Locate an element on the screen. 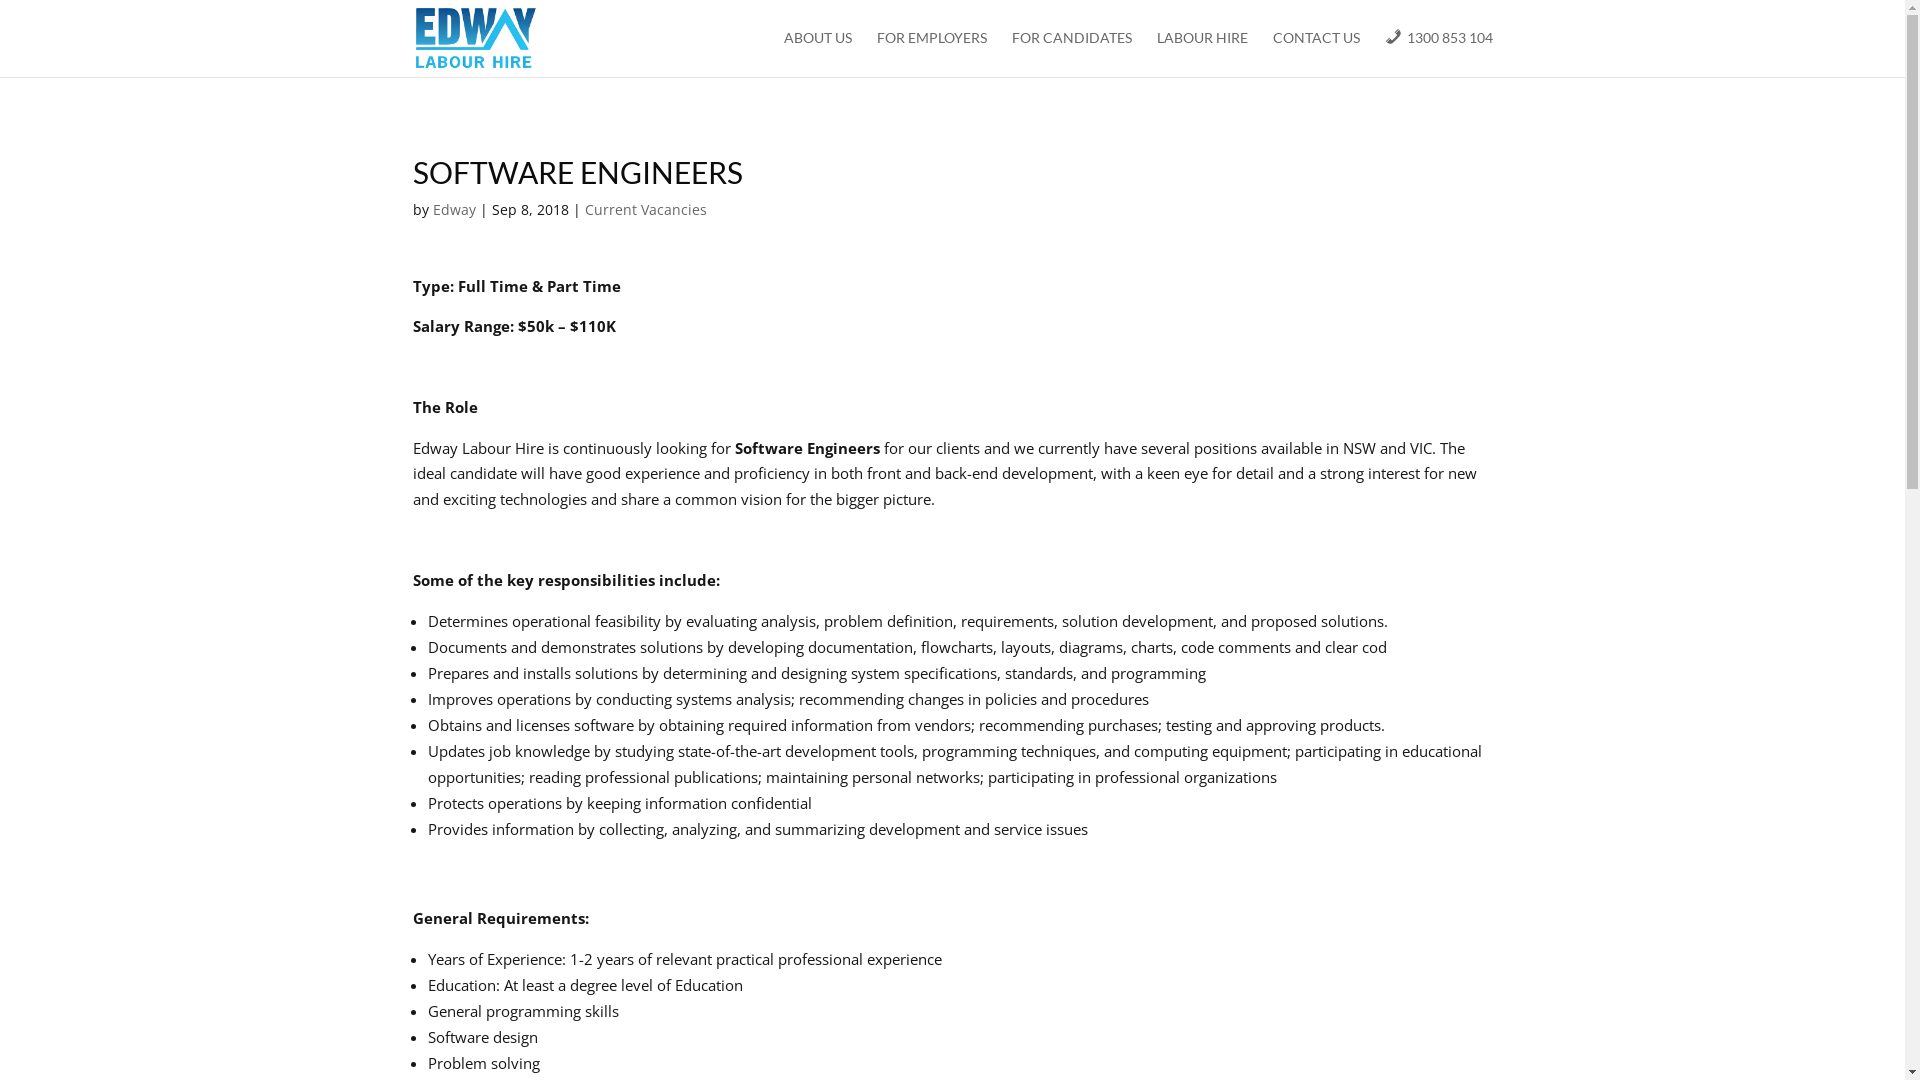 The height and width of the screenshot is (1080, 1920). Edway is located at coordinates (454, 210).